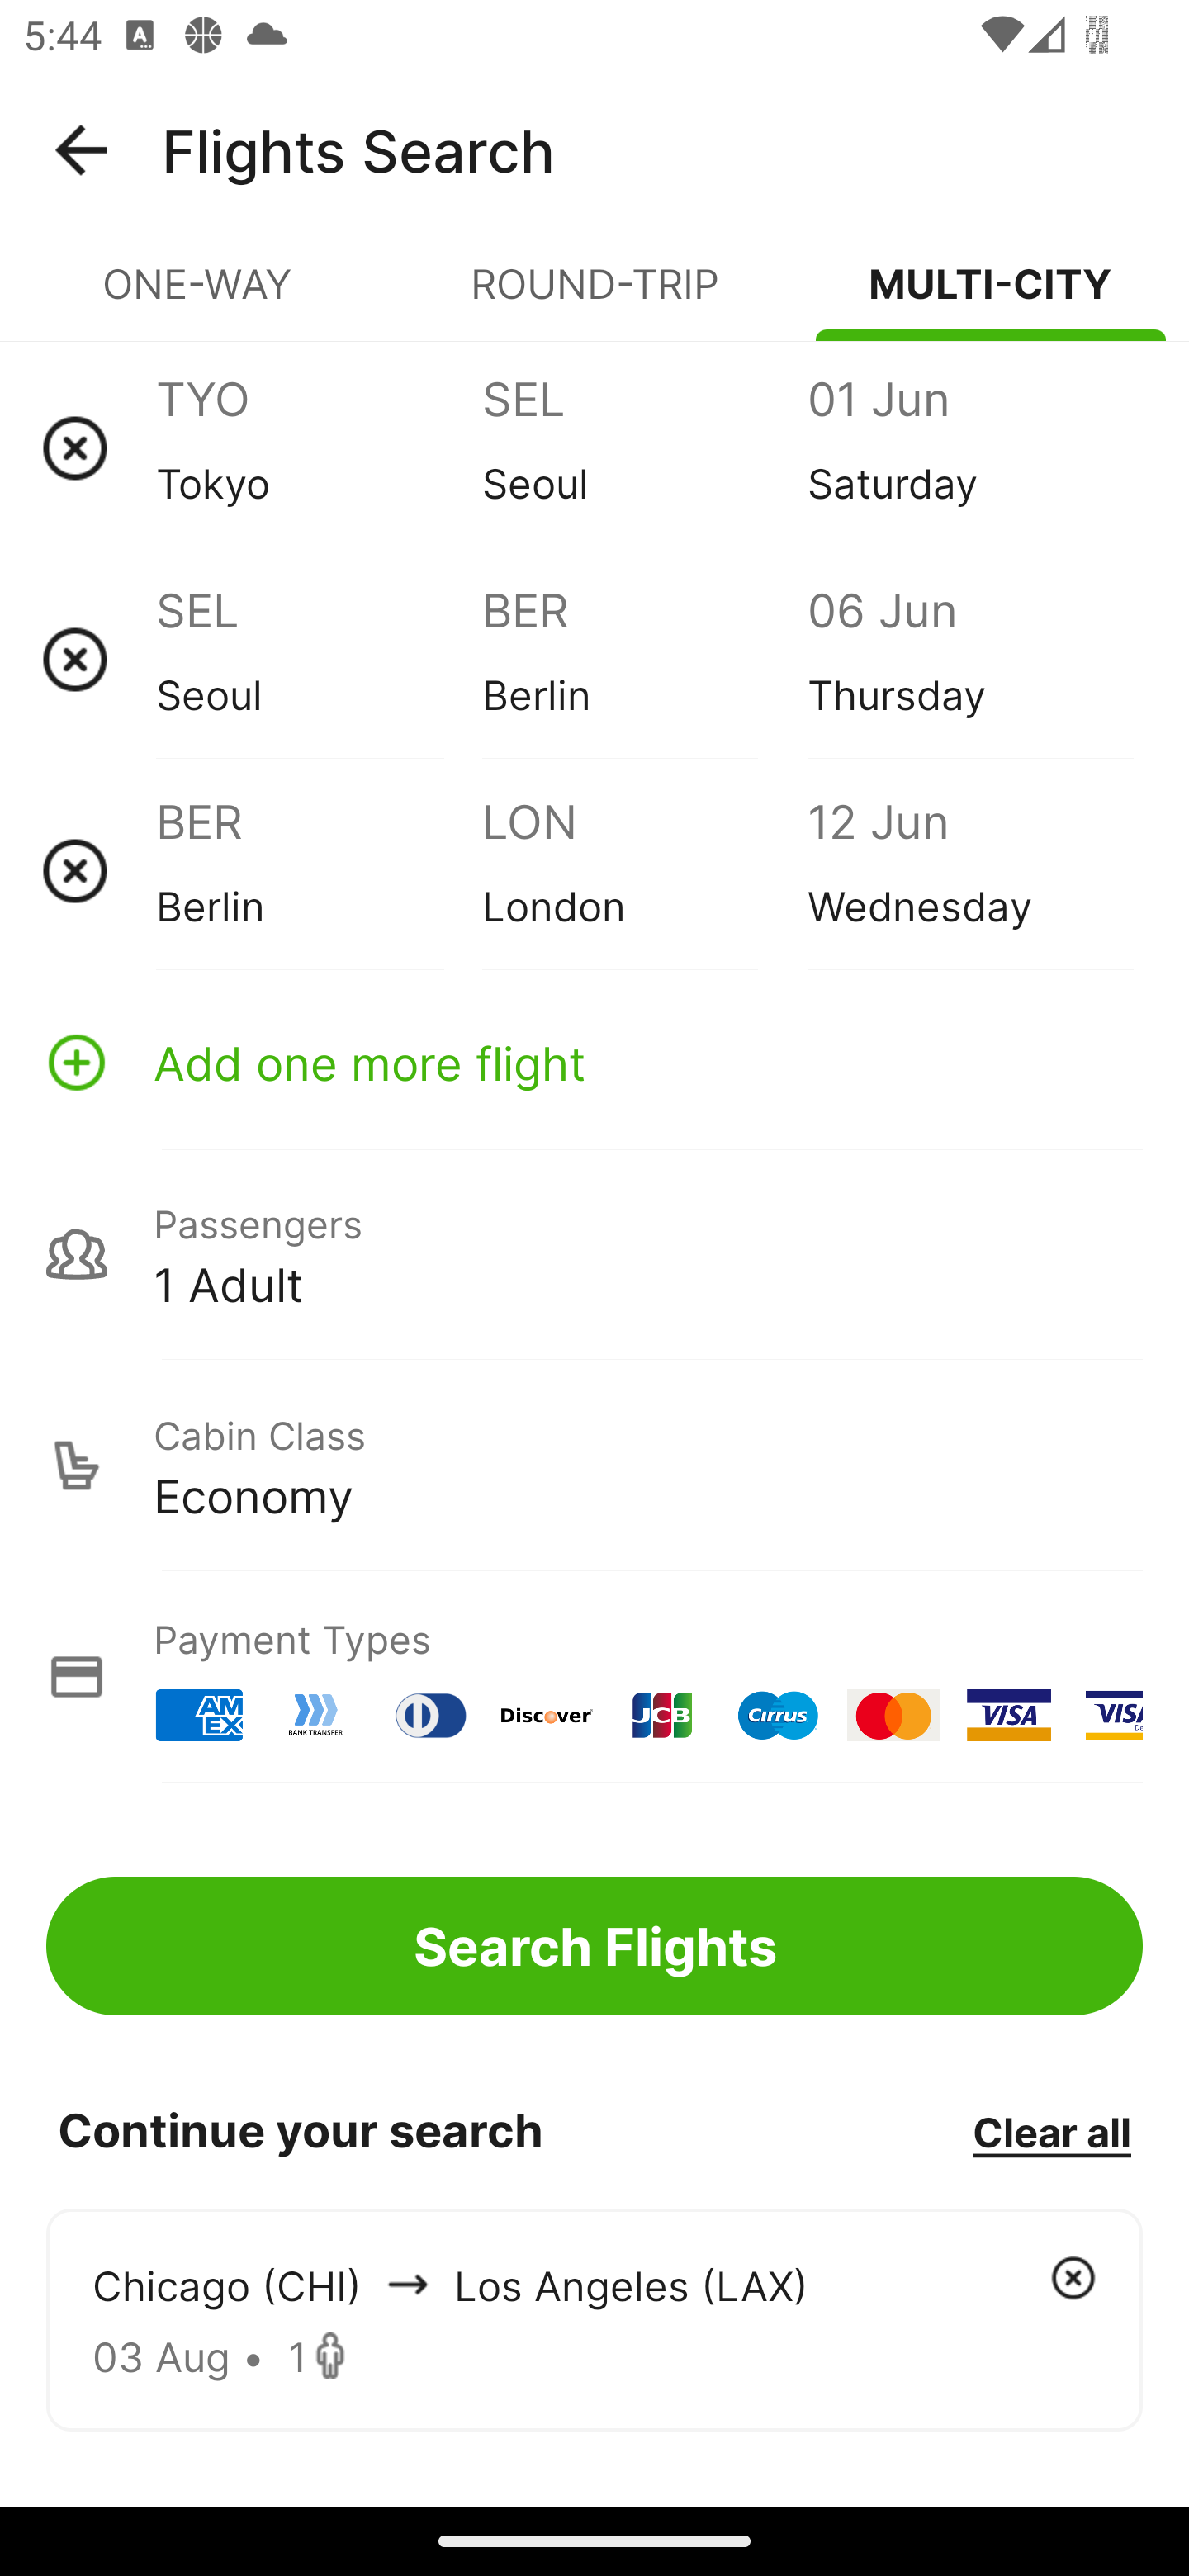 The image size is (1189, 2576). What do you see at coordinates (1051, 2131) in the screenshot?
I see `Clear all` at bounding box center [1051, 2131].